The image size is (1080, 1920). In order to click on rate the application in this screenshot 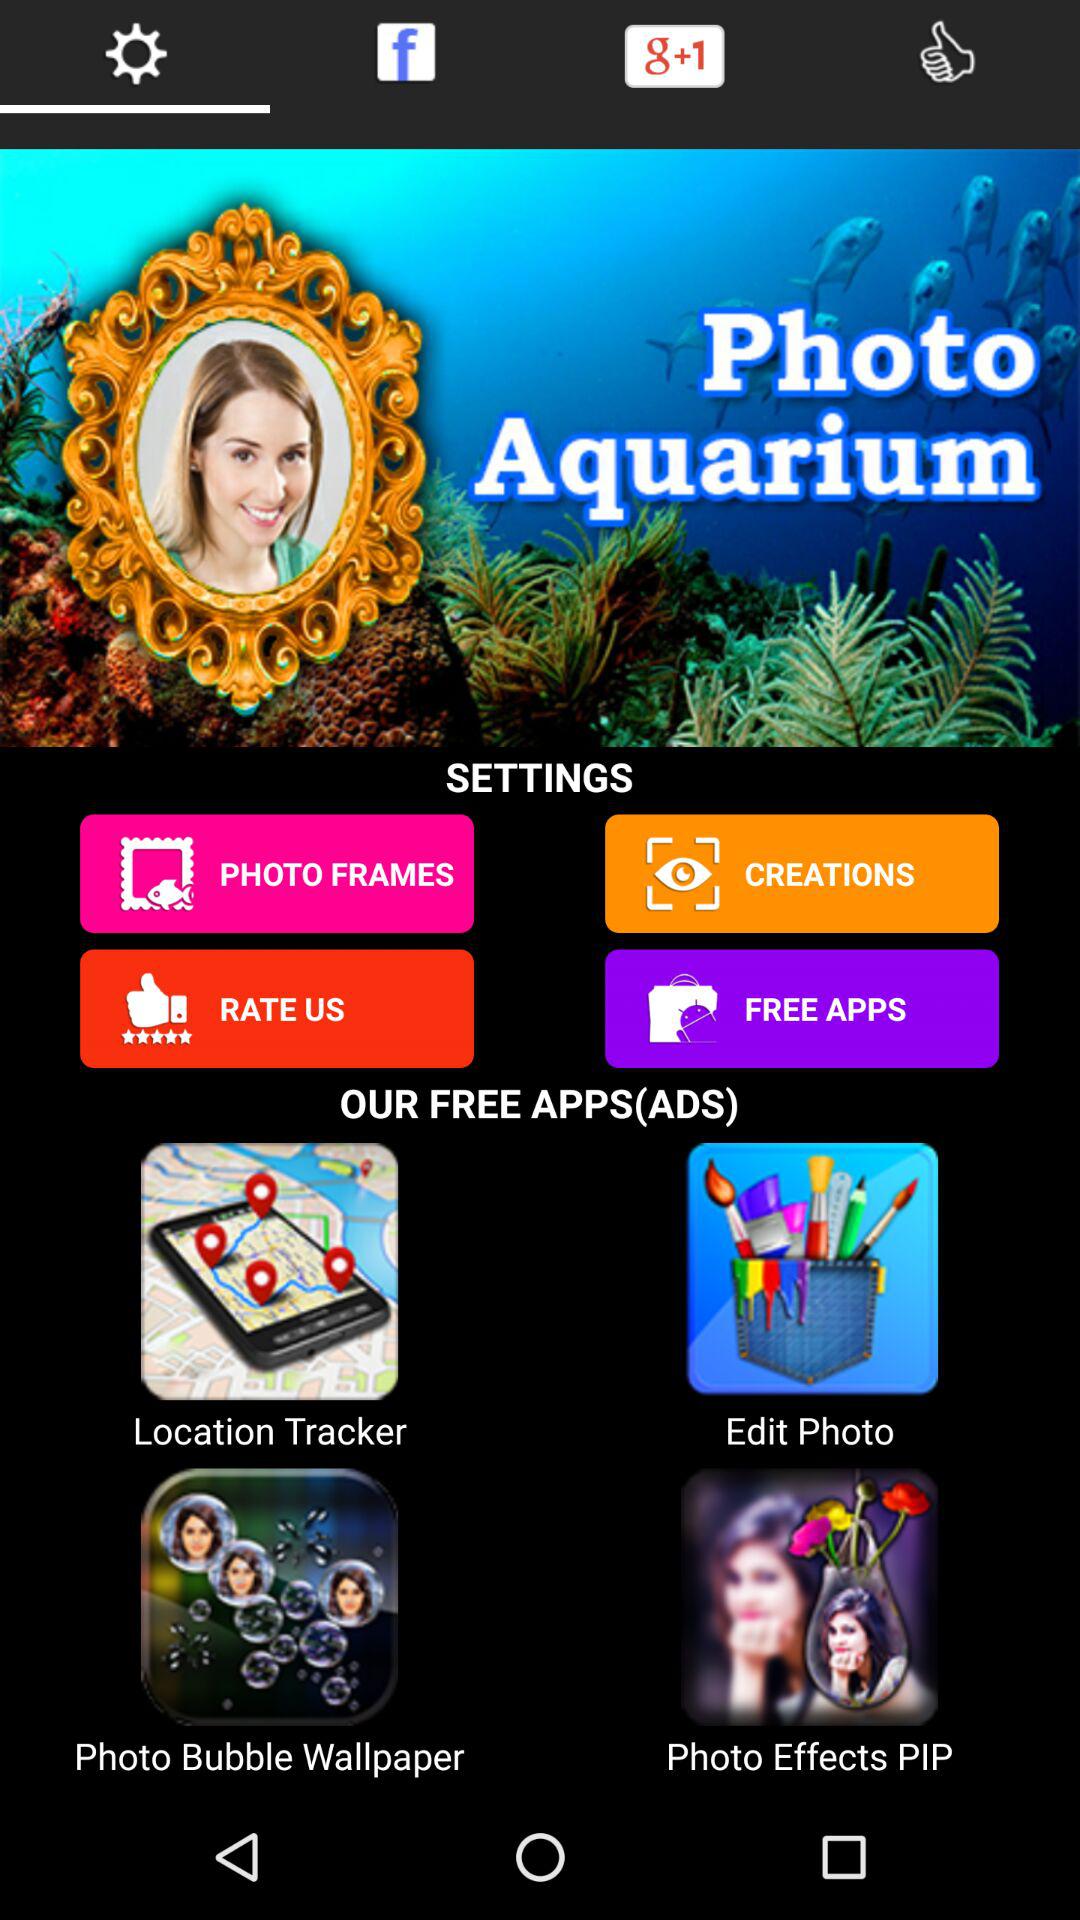, I will do `click(156, 1008)`.